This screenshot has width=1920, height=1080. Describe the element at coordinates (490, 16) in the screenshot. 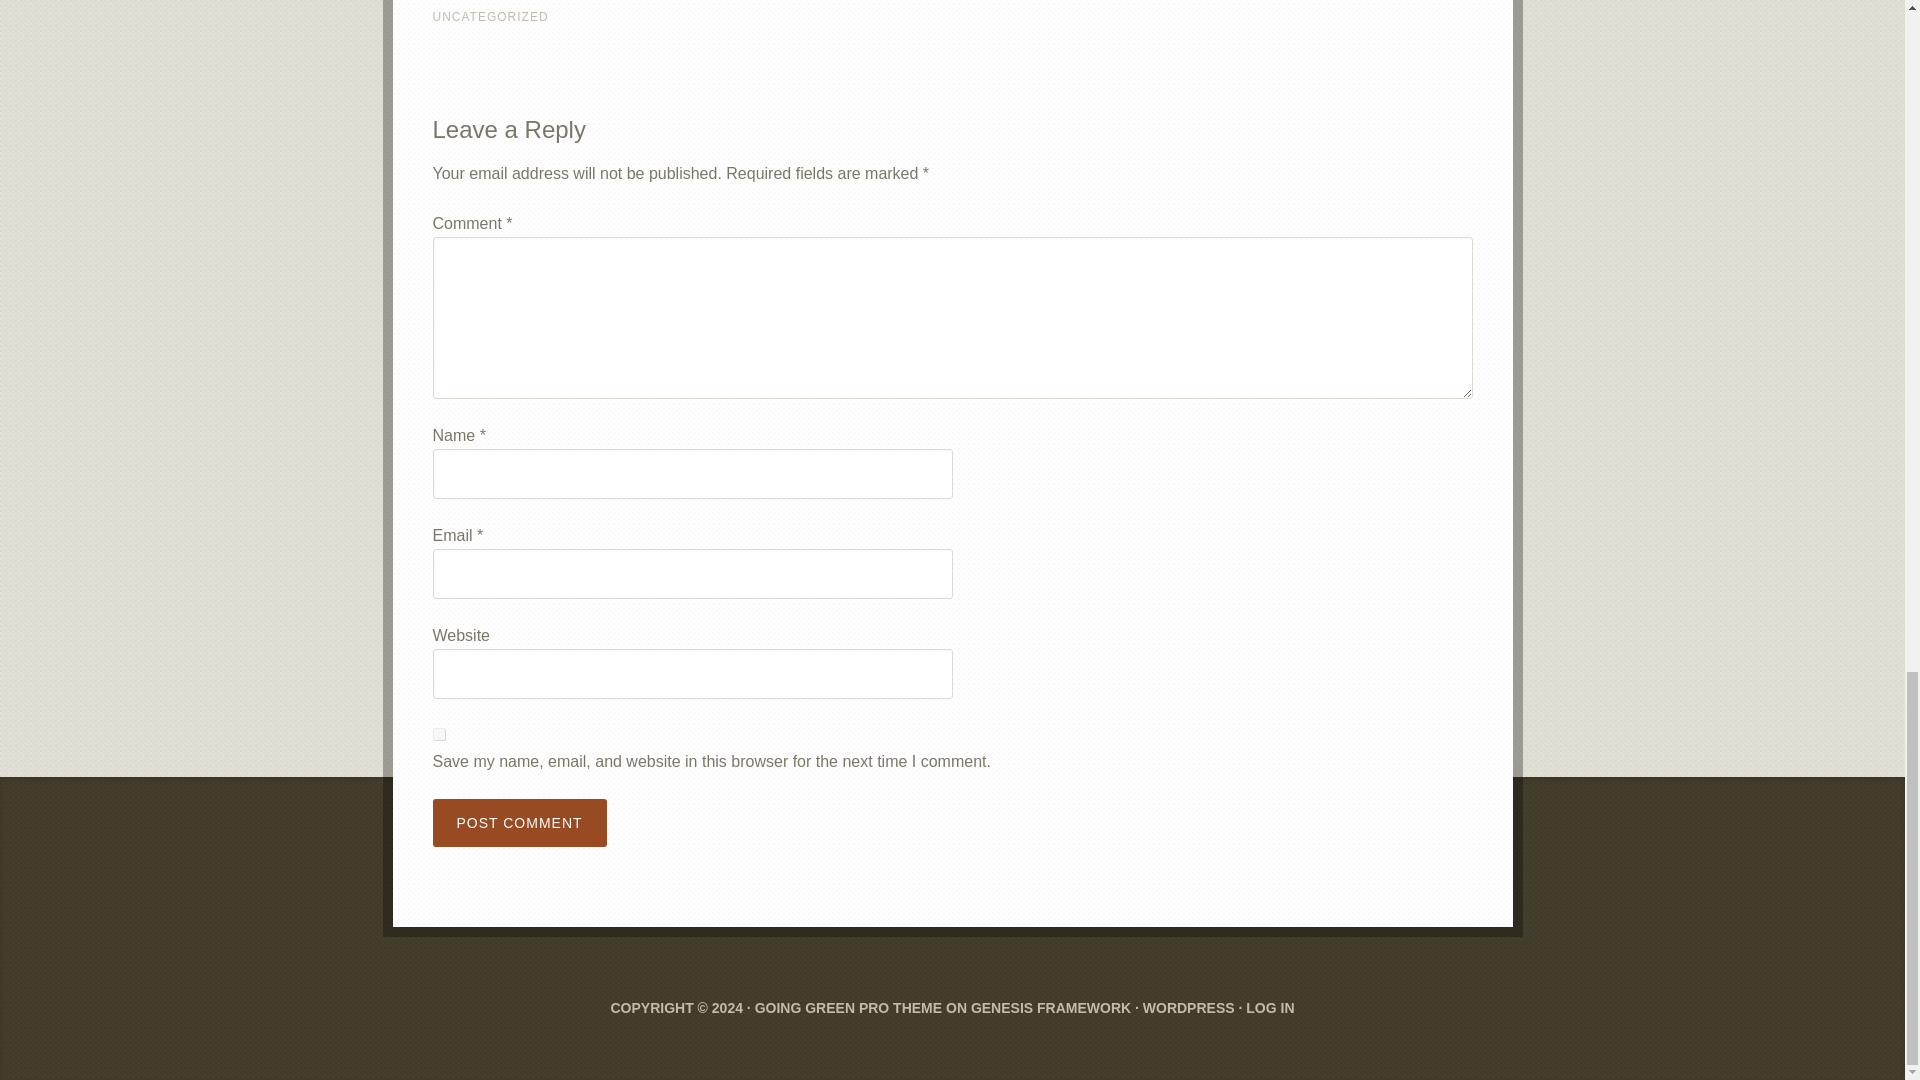

I see `UNCATEGORIZED` at that location.